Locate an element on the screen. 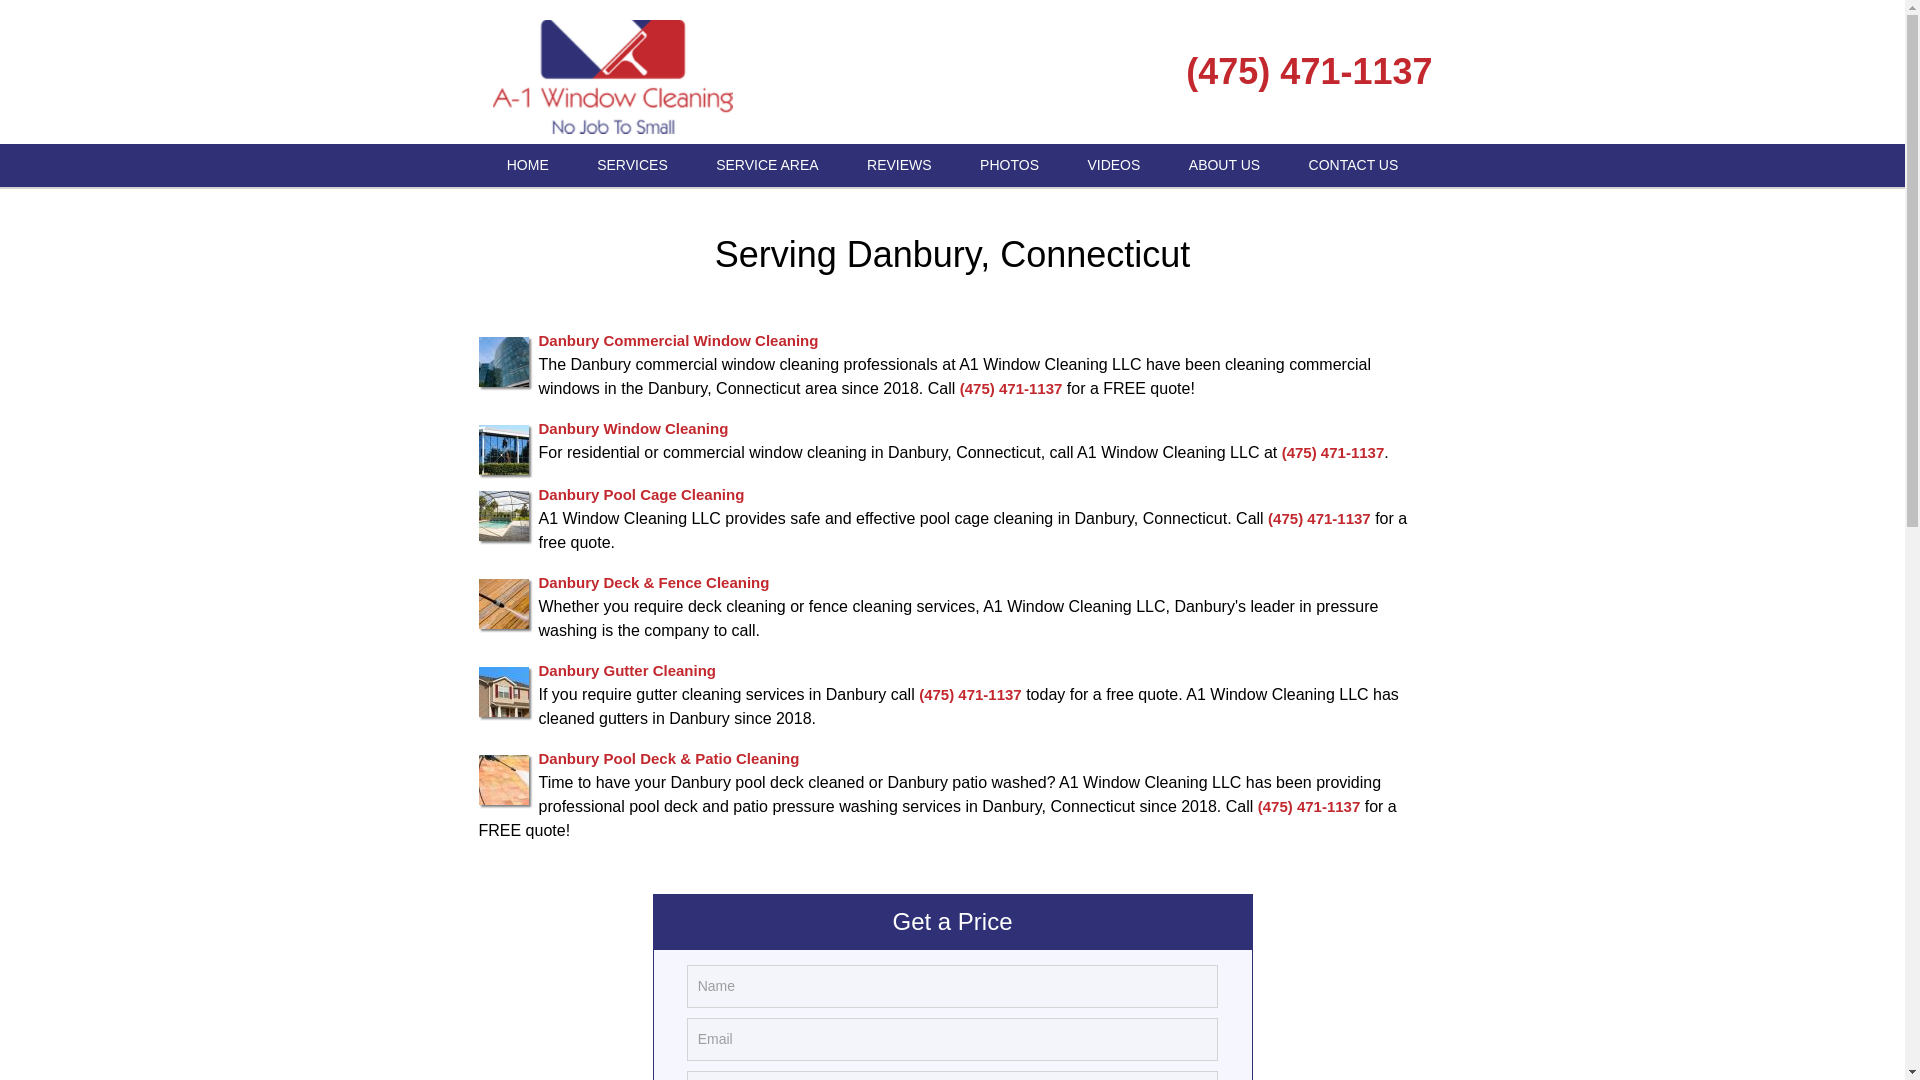 The width and height of the screenshot is (1920, 1080). CONTACT US is located at coordinates (1353, 164).